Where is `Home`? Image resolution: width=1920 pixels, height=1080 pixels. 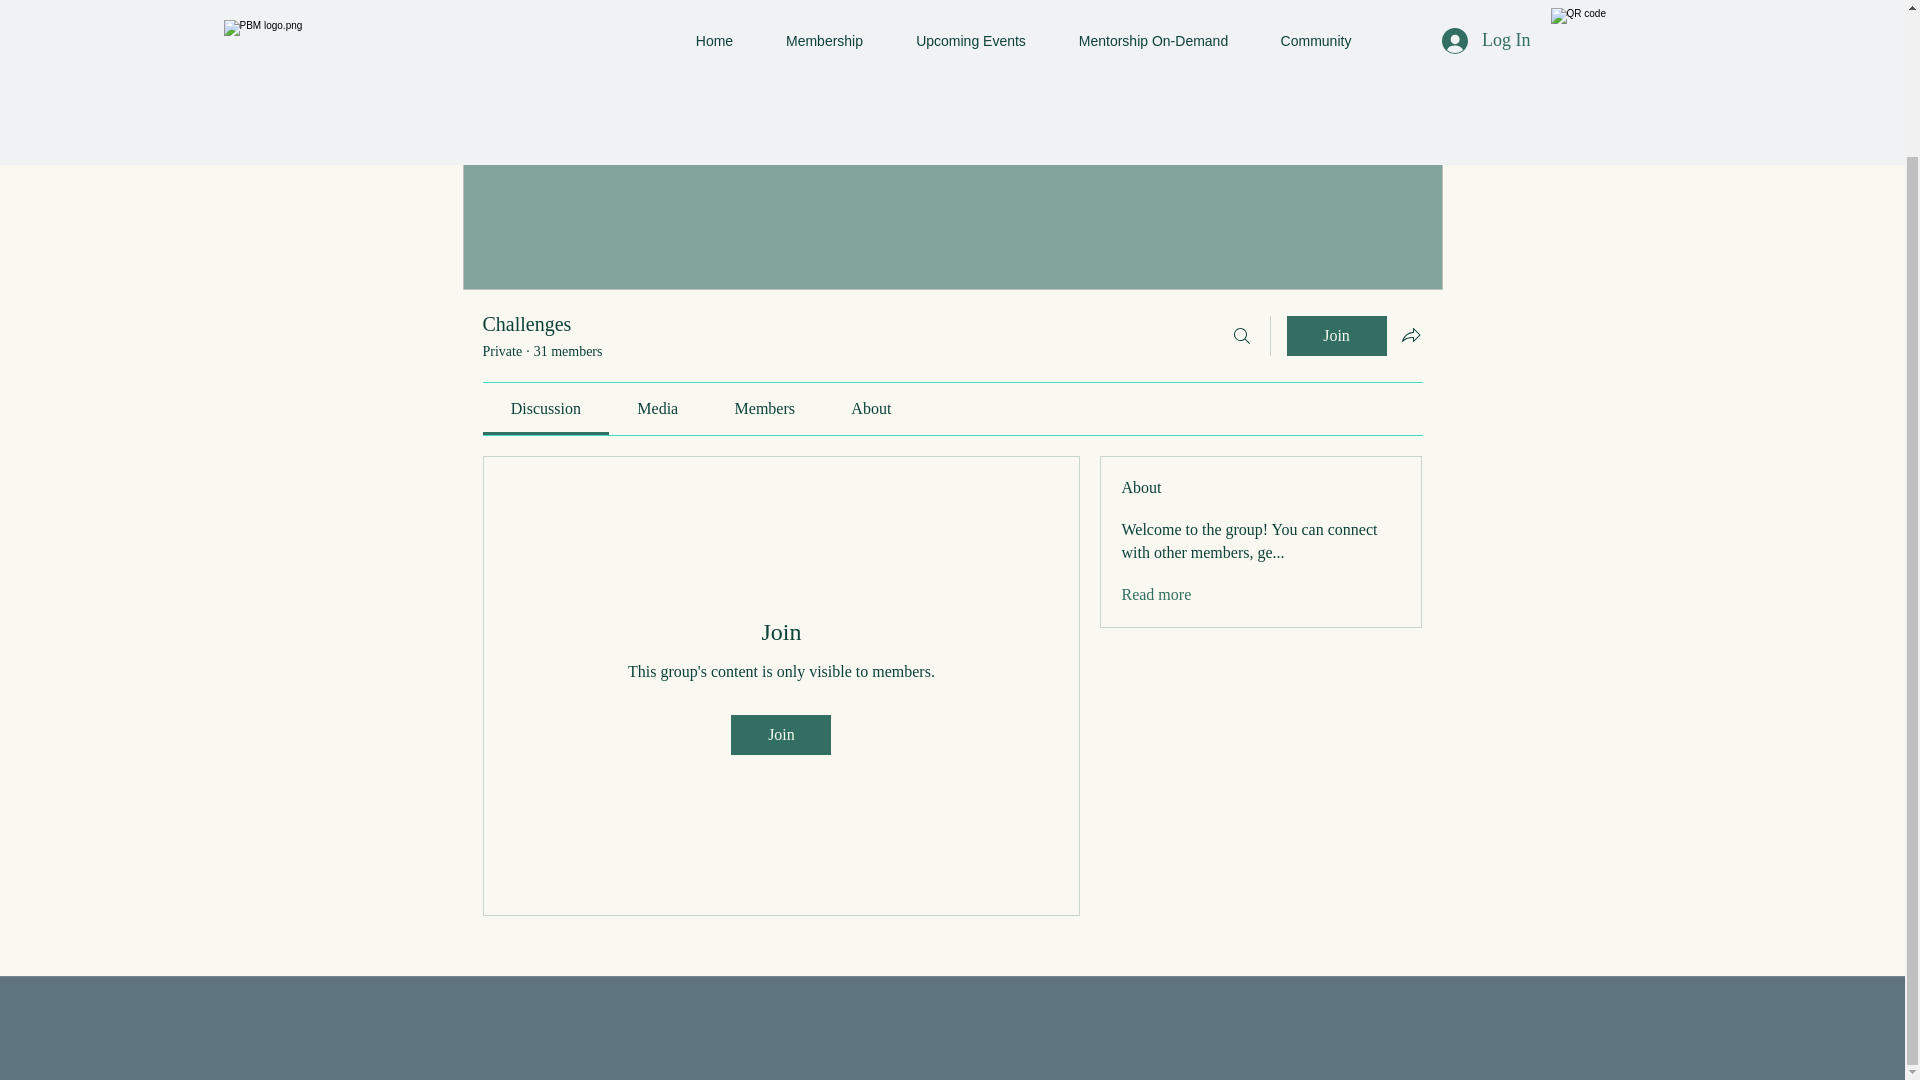
Home is located at coordinates (500, 22).